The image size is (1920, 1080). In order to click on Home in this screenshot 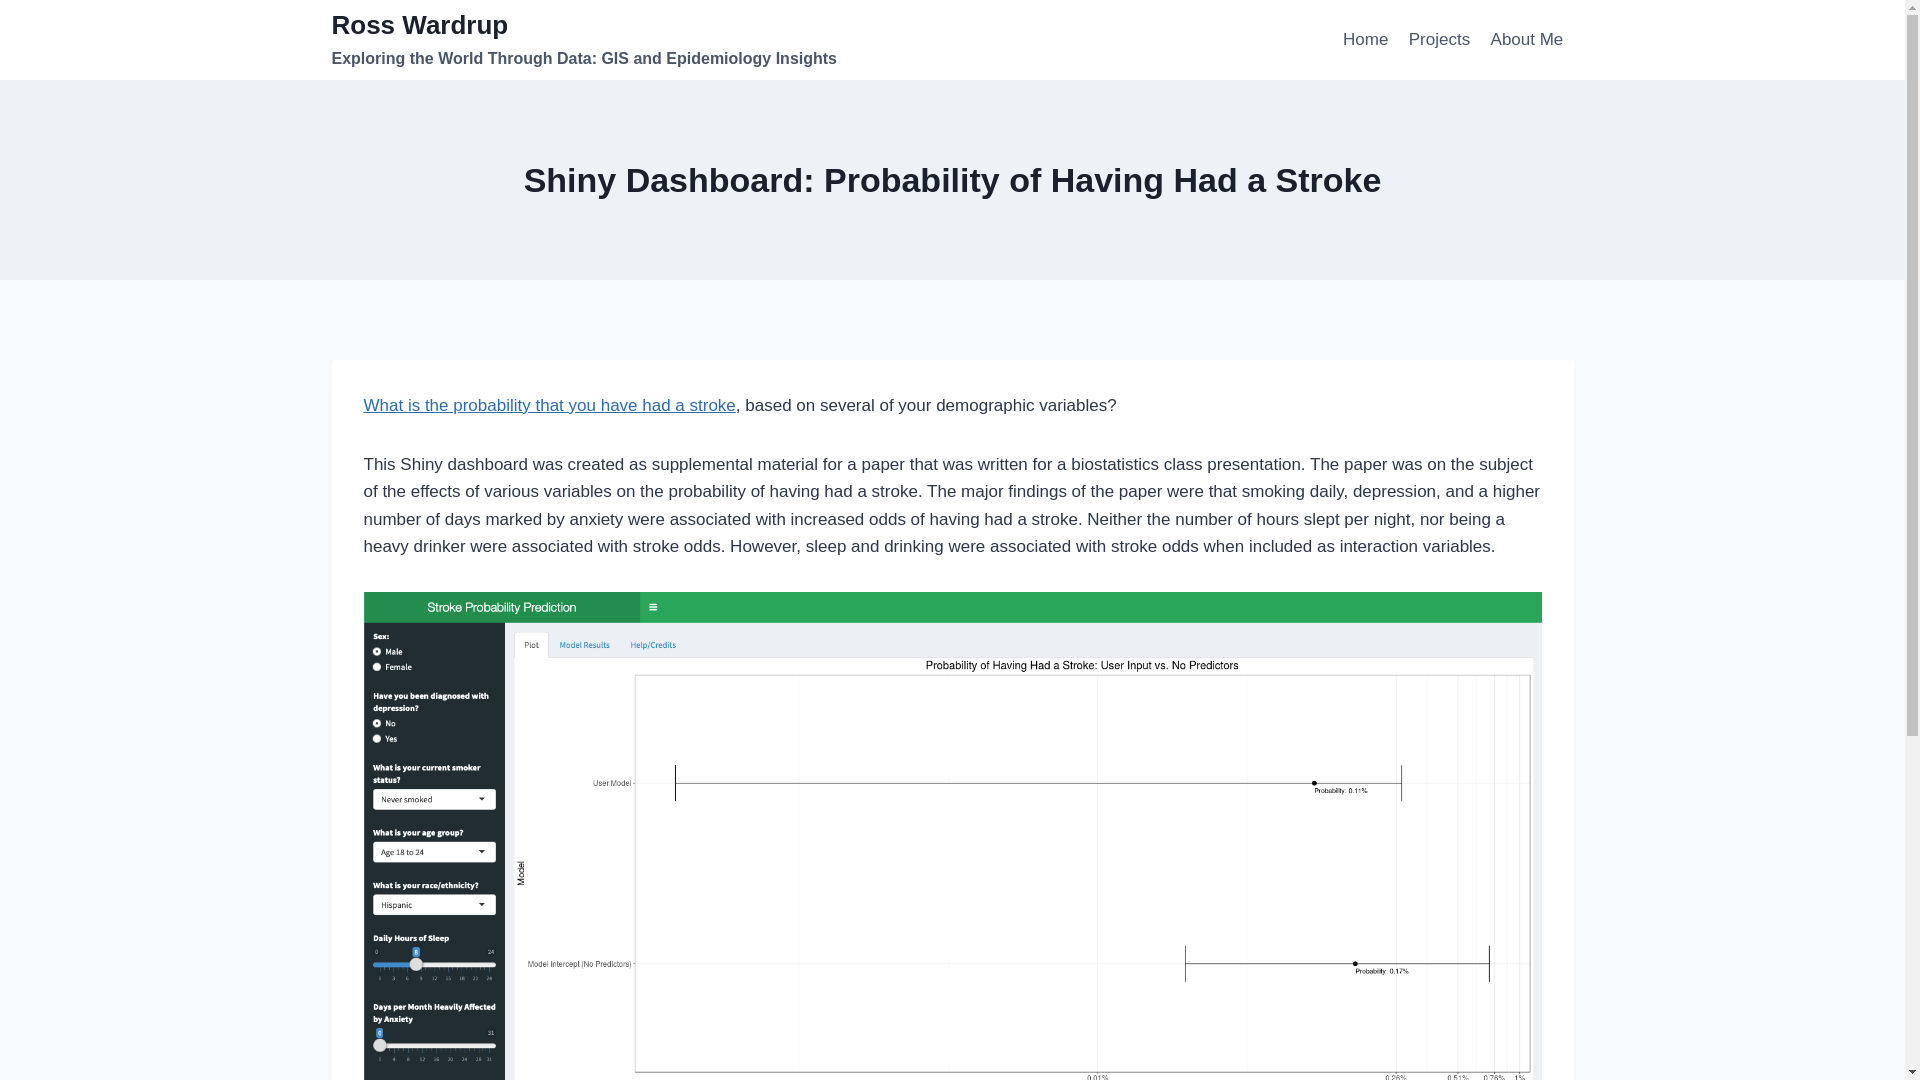, I will do `click(1366, 40)`.